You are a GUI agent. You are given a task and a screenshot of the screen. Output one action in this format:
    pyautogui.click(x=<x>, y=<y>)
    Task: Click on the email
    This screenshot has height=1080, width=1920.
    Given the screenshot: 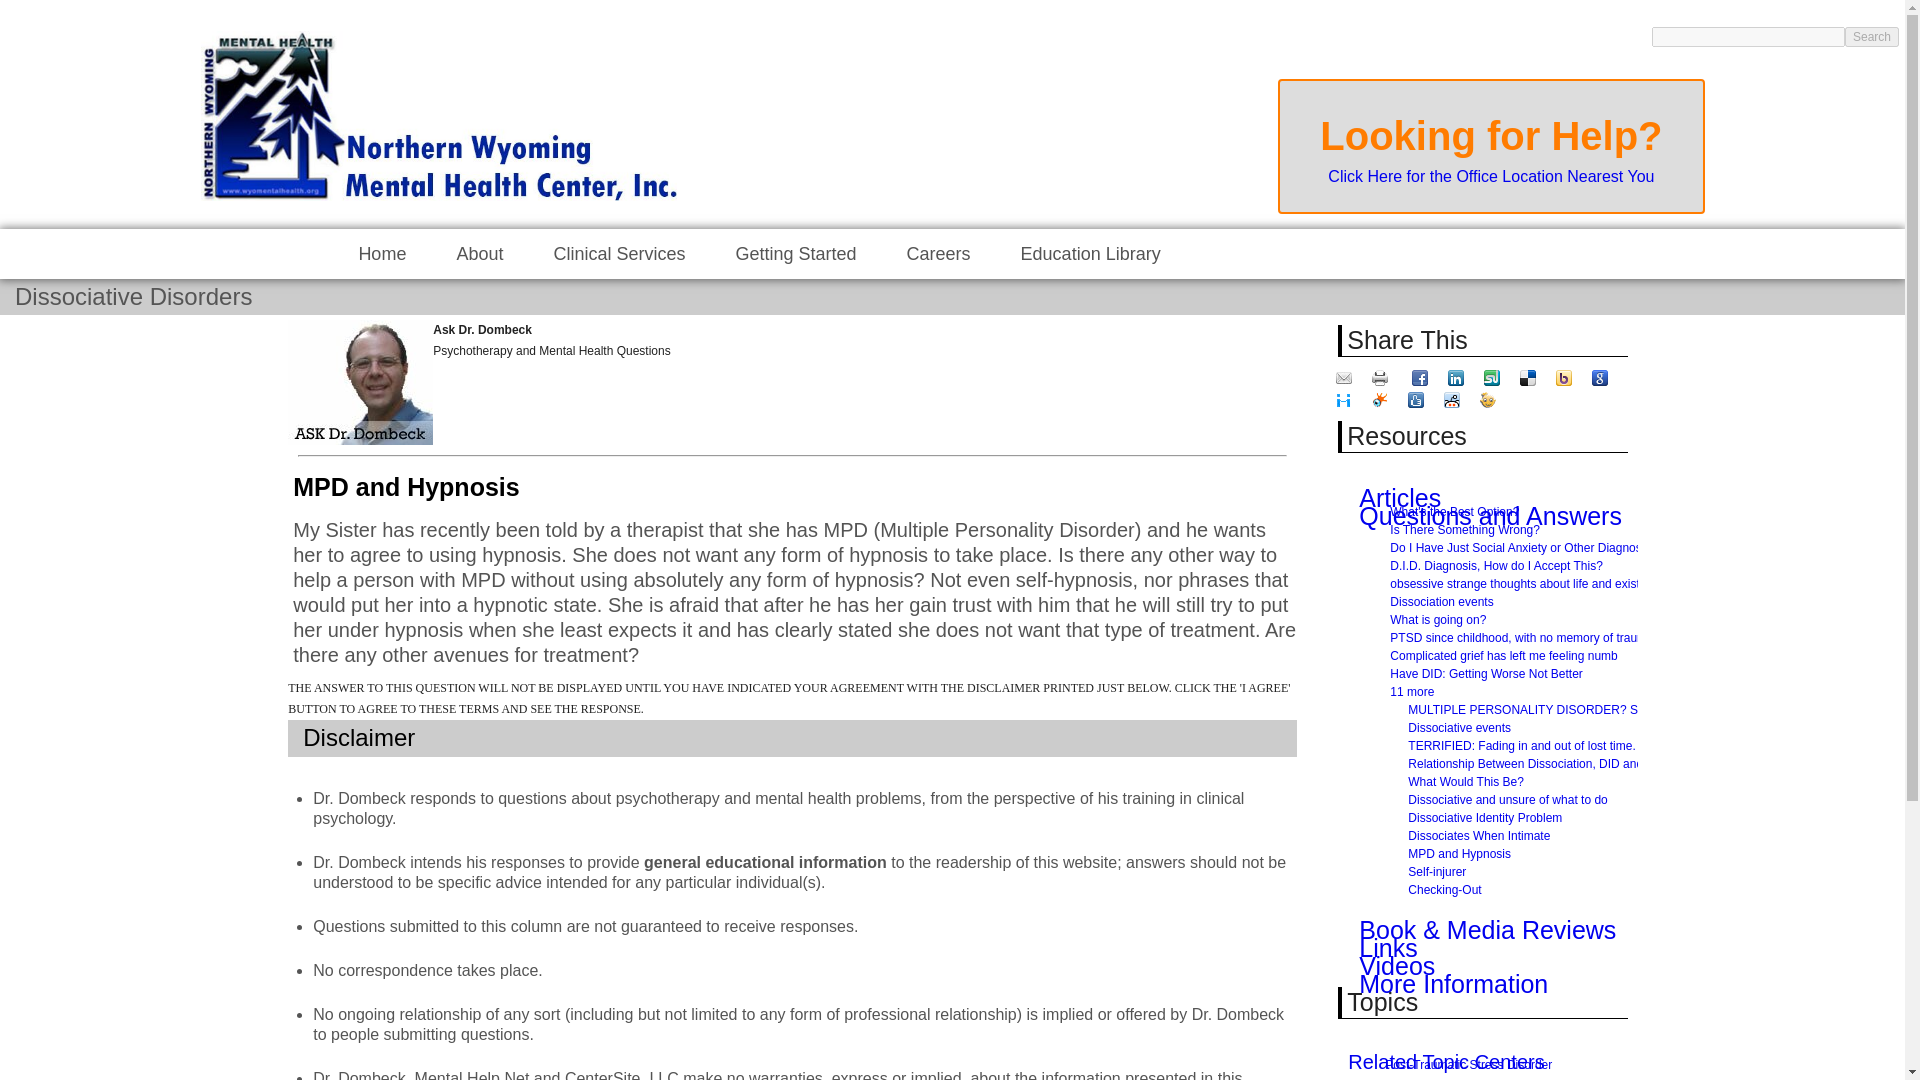 What is the action you would take?
    pyautogui.click(x=1346, y=378)
    